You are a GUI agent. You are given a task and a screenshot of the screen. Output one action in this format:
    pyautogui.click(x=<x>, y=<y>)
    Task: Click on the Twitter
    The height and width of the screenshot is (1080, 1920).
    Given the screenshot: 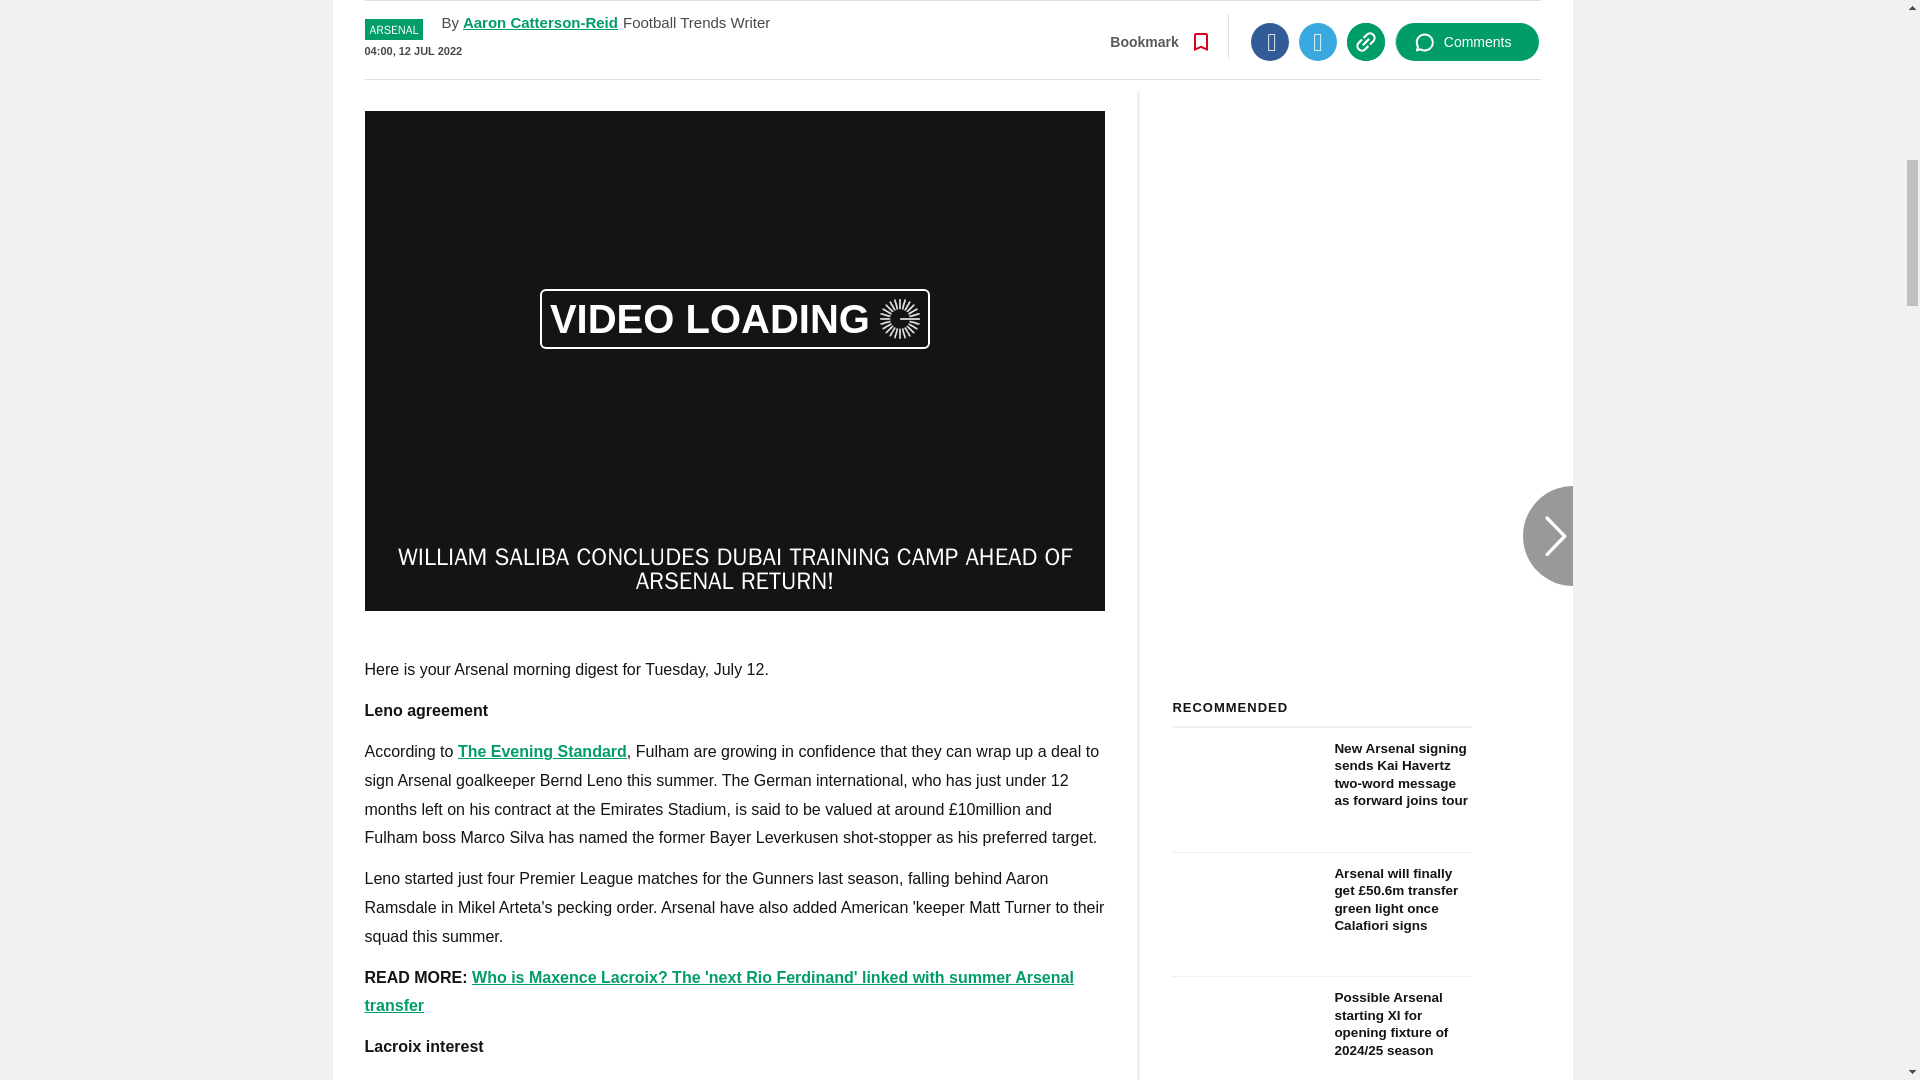 What is the action you would take?
    pyautogui.click(x=1318, y=29)
    